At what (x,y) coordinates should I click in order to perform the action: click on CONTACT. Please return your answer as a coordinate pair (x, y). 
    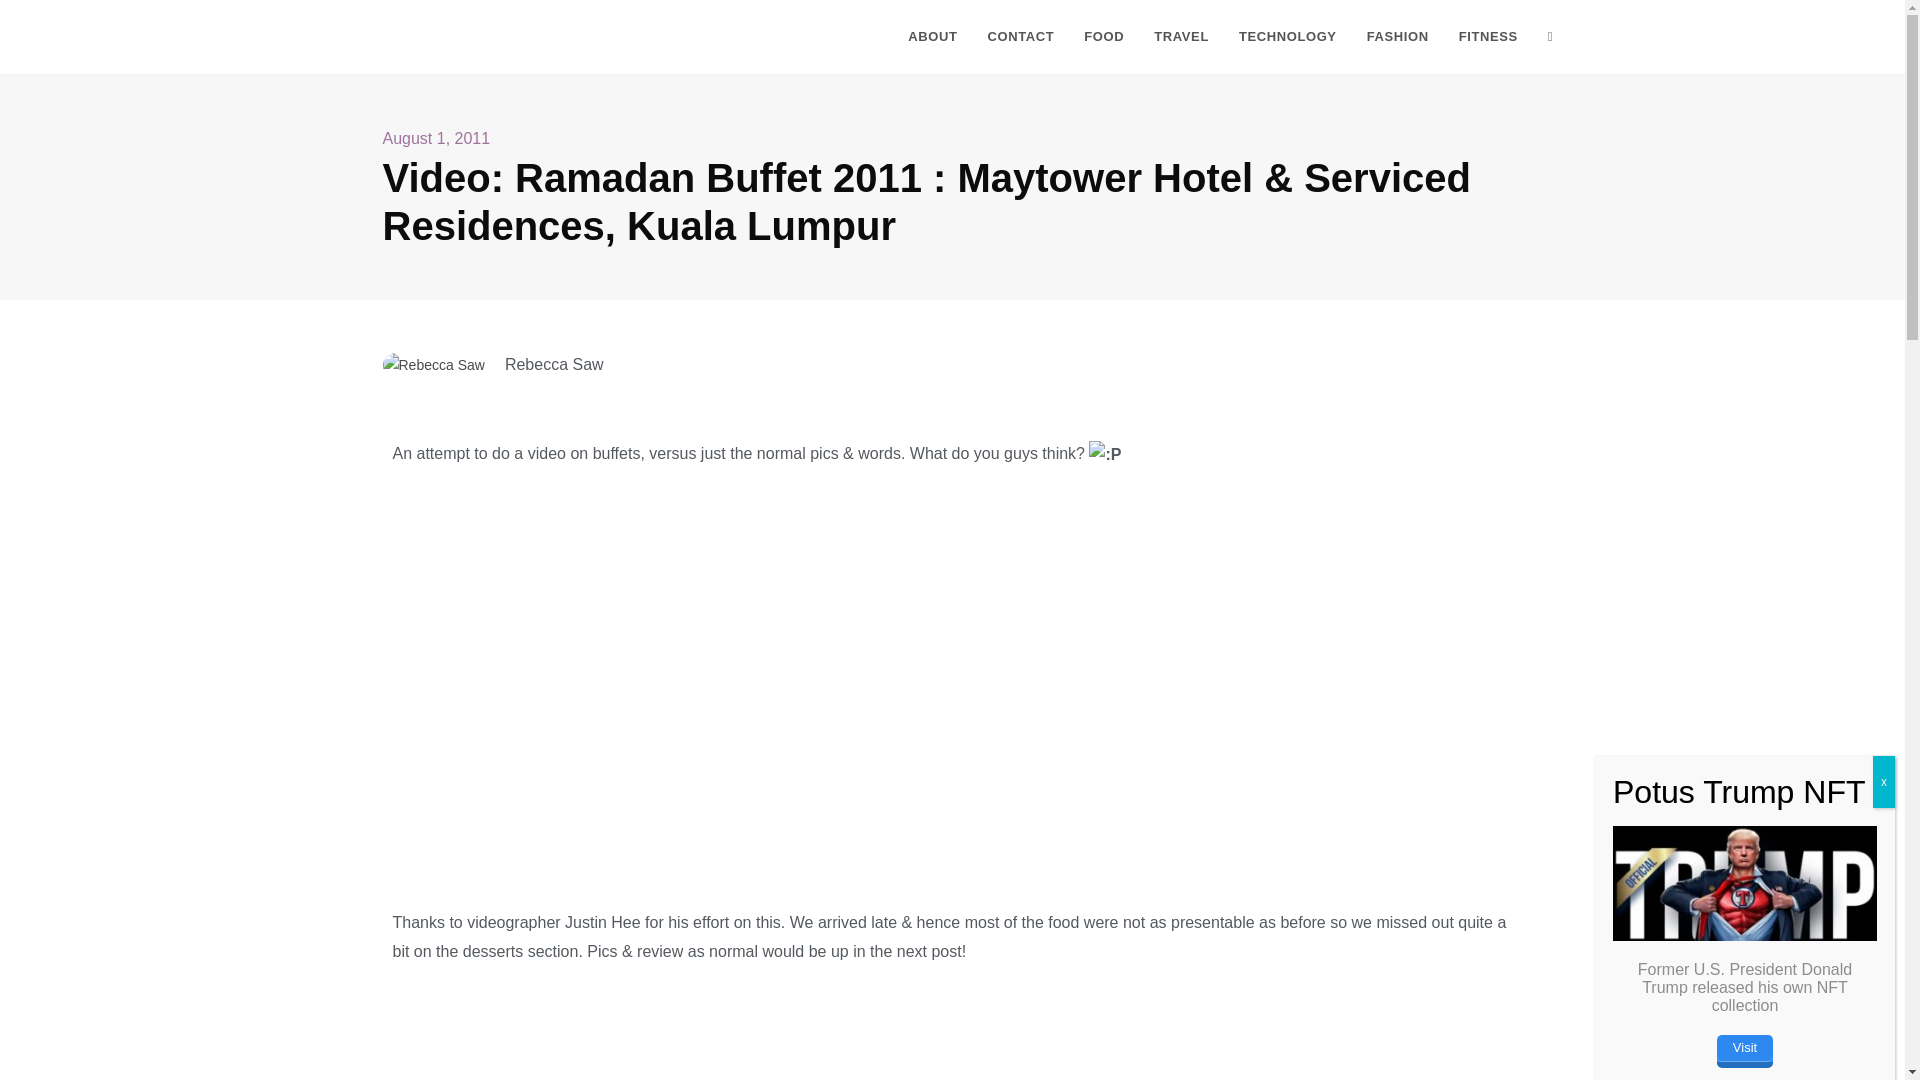
    Looking at the image, I should click on (1021, 37).